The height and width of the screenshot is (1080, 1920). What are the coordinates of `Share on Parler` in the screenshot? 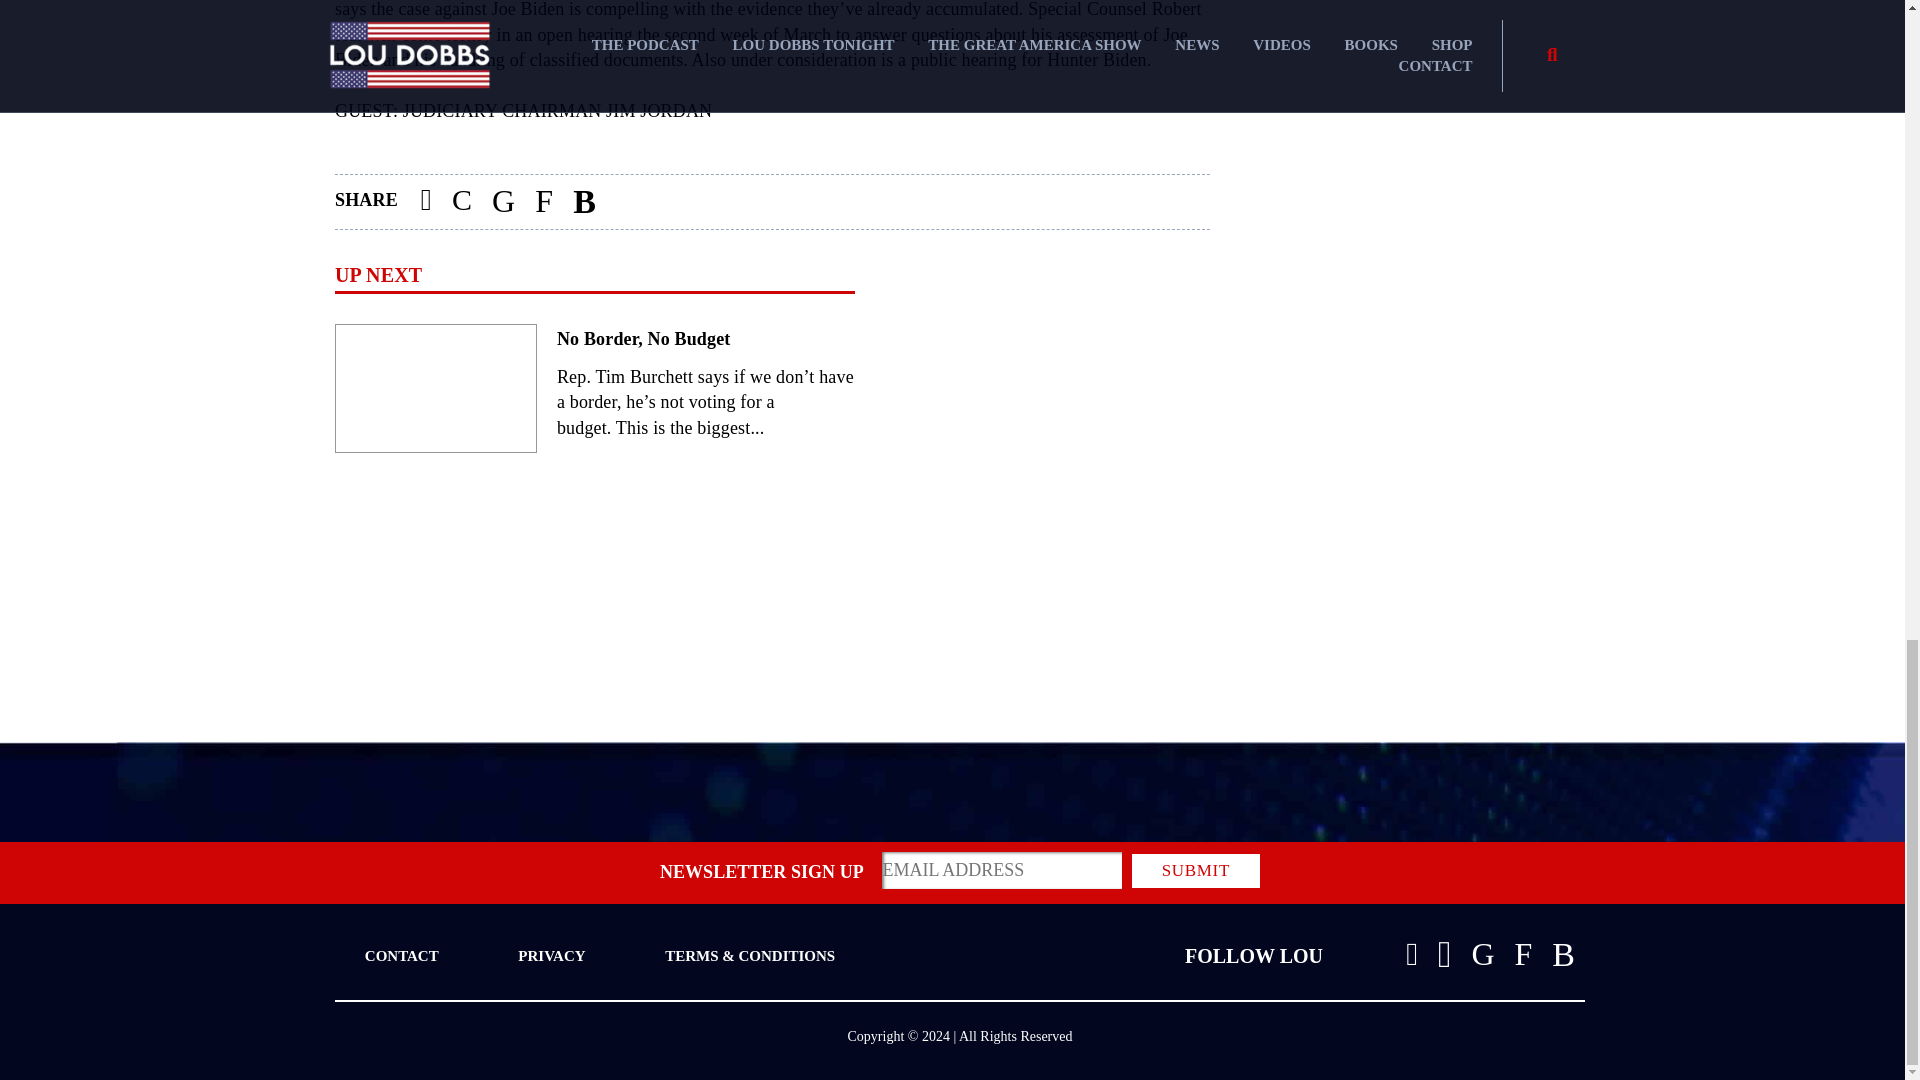 It's located at (461, 202).